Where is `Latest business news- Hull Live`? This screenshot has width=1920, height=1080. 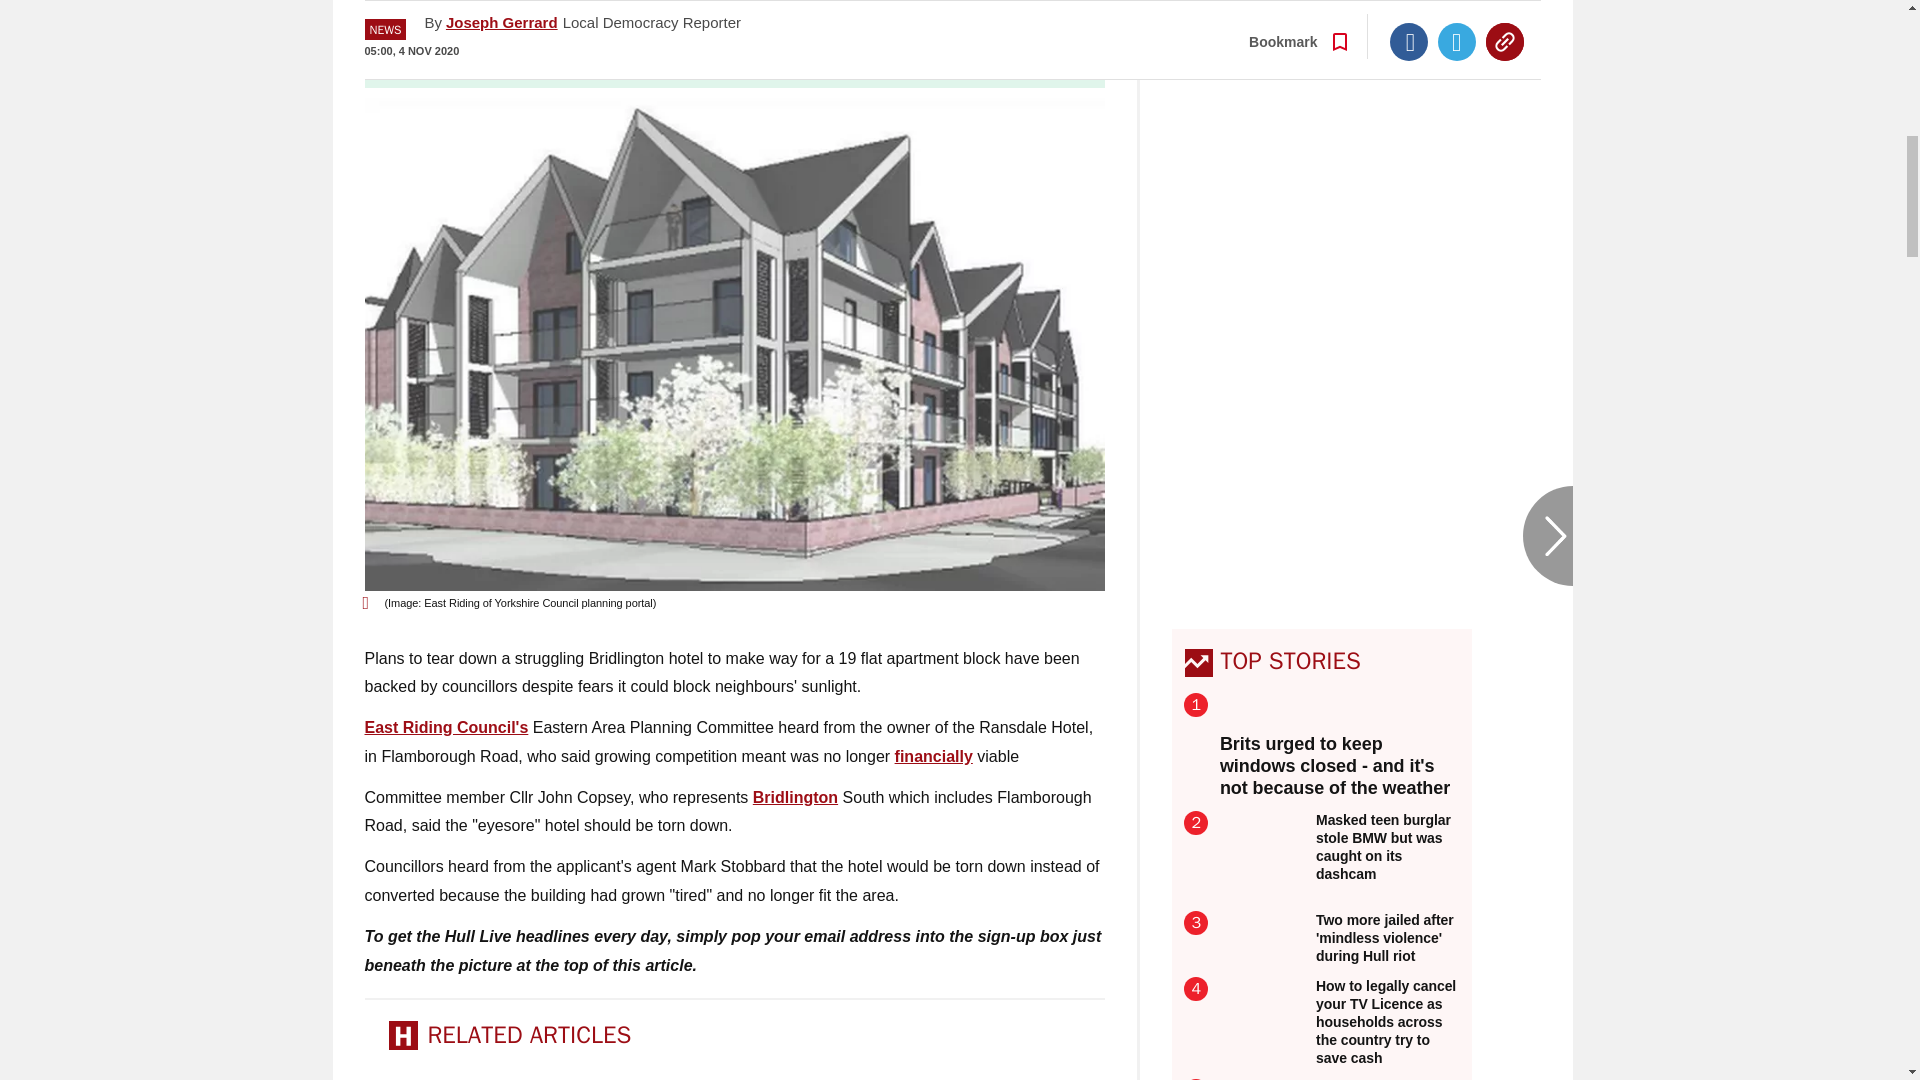
Latest business news- Hull Live is located at coordinates (934, 756).